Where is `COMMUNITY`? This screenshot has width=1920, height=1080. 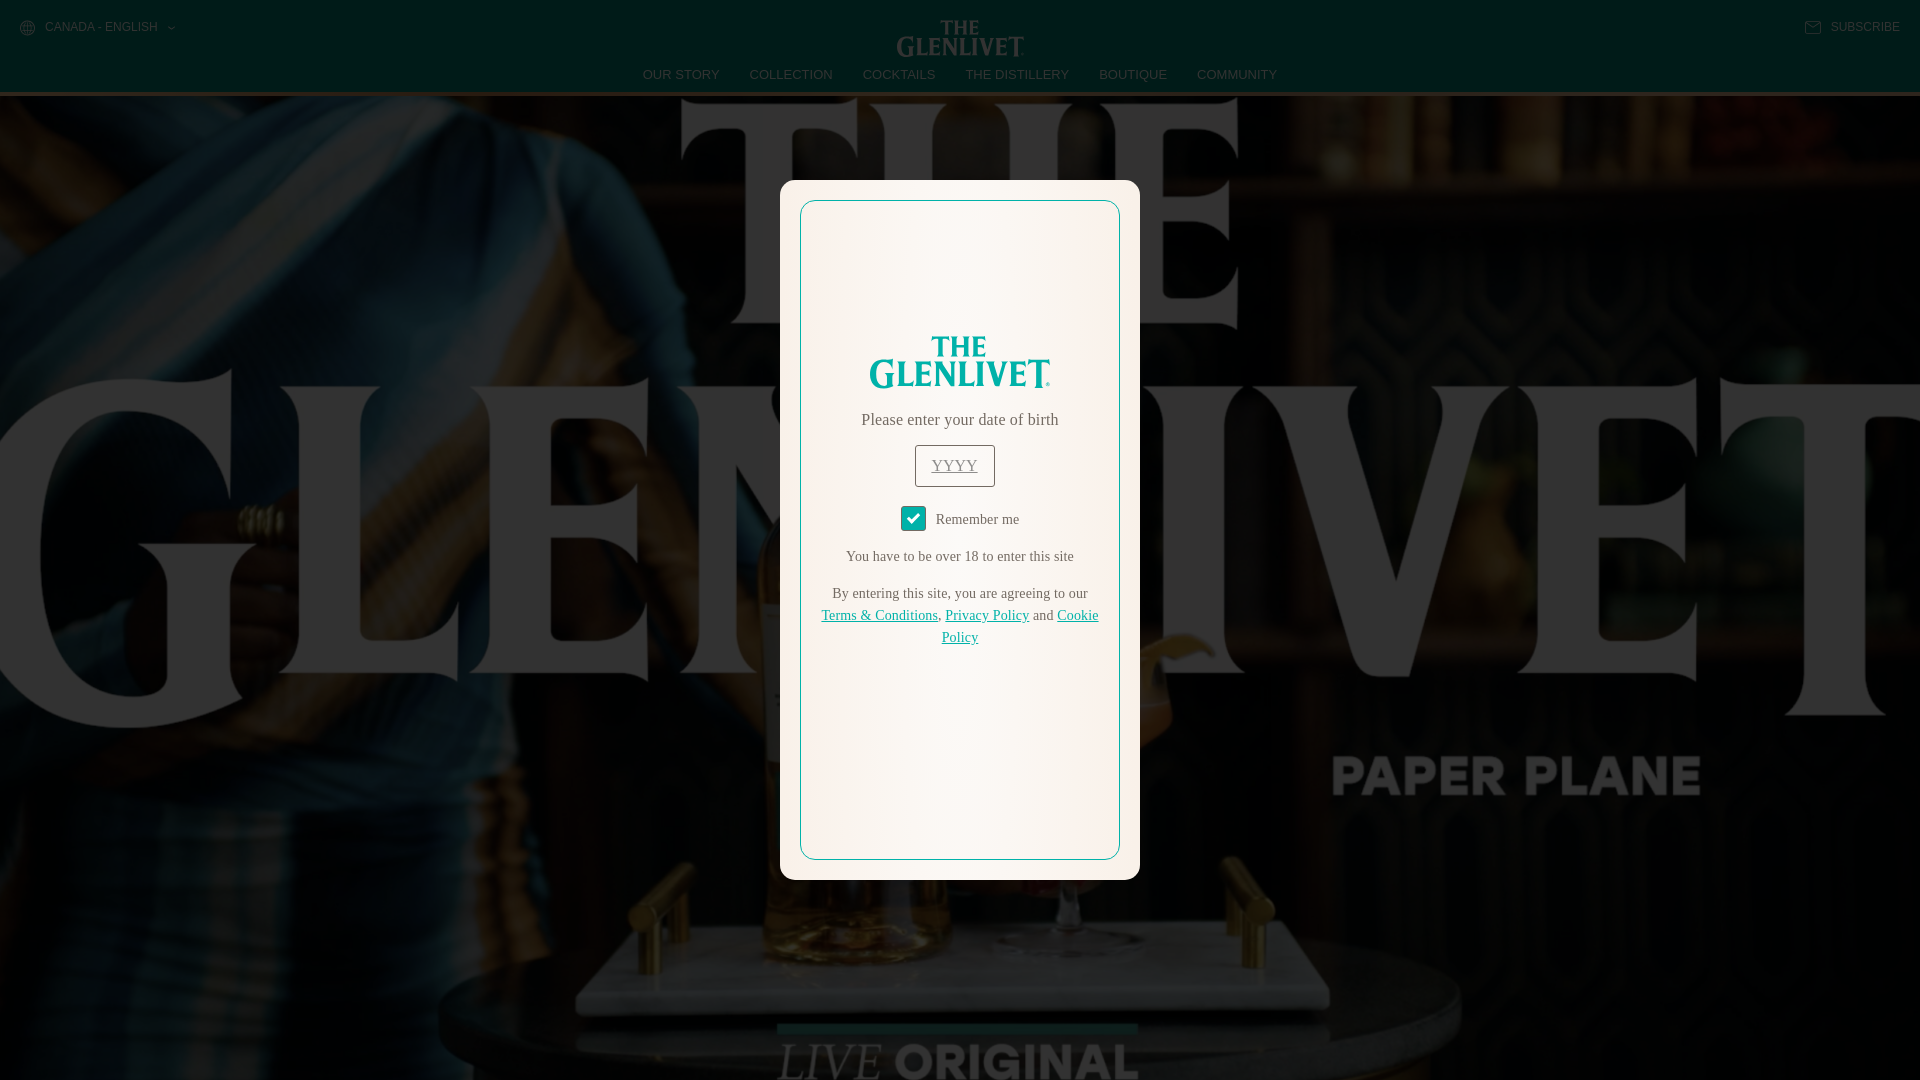 COMMUNITY is located at coordinates (1236, 74).